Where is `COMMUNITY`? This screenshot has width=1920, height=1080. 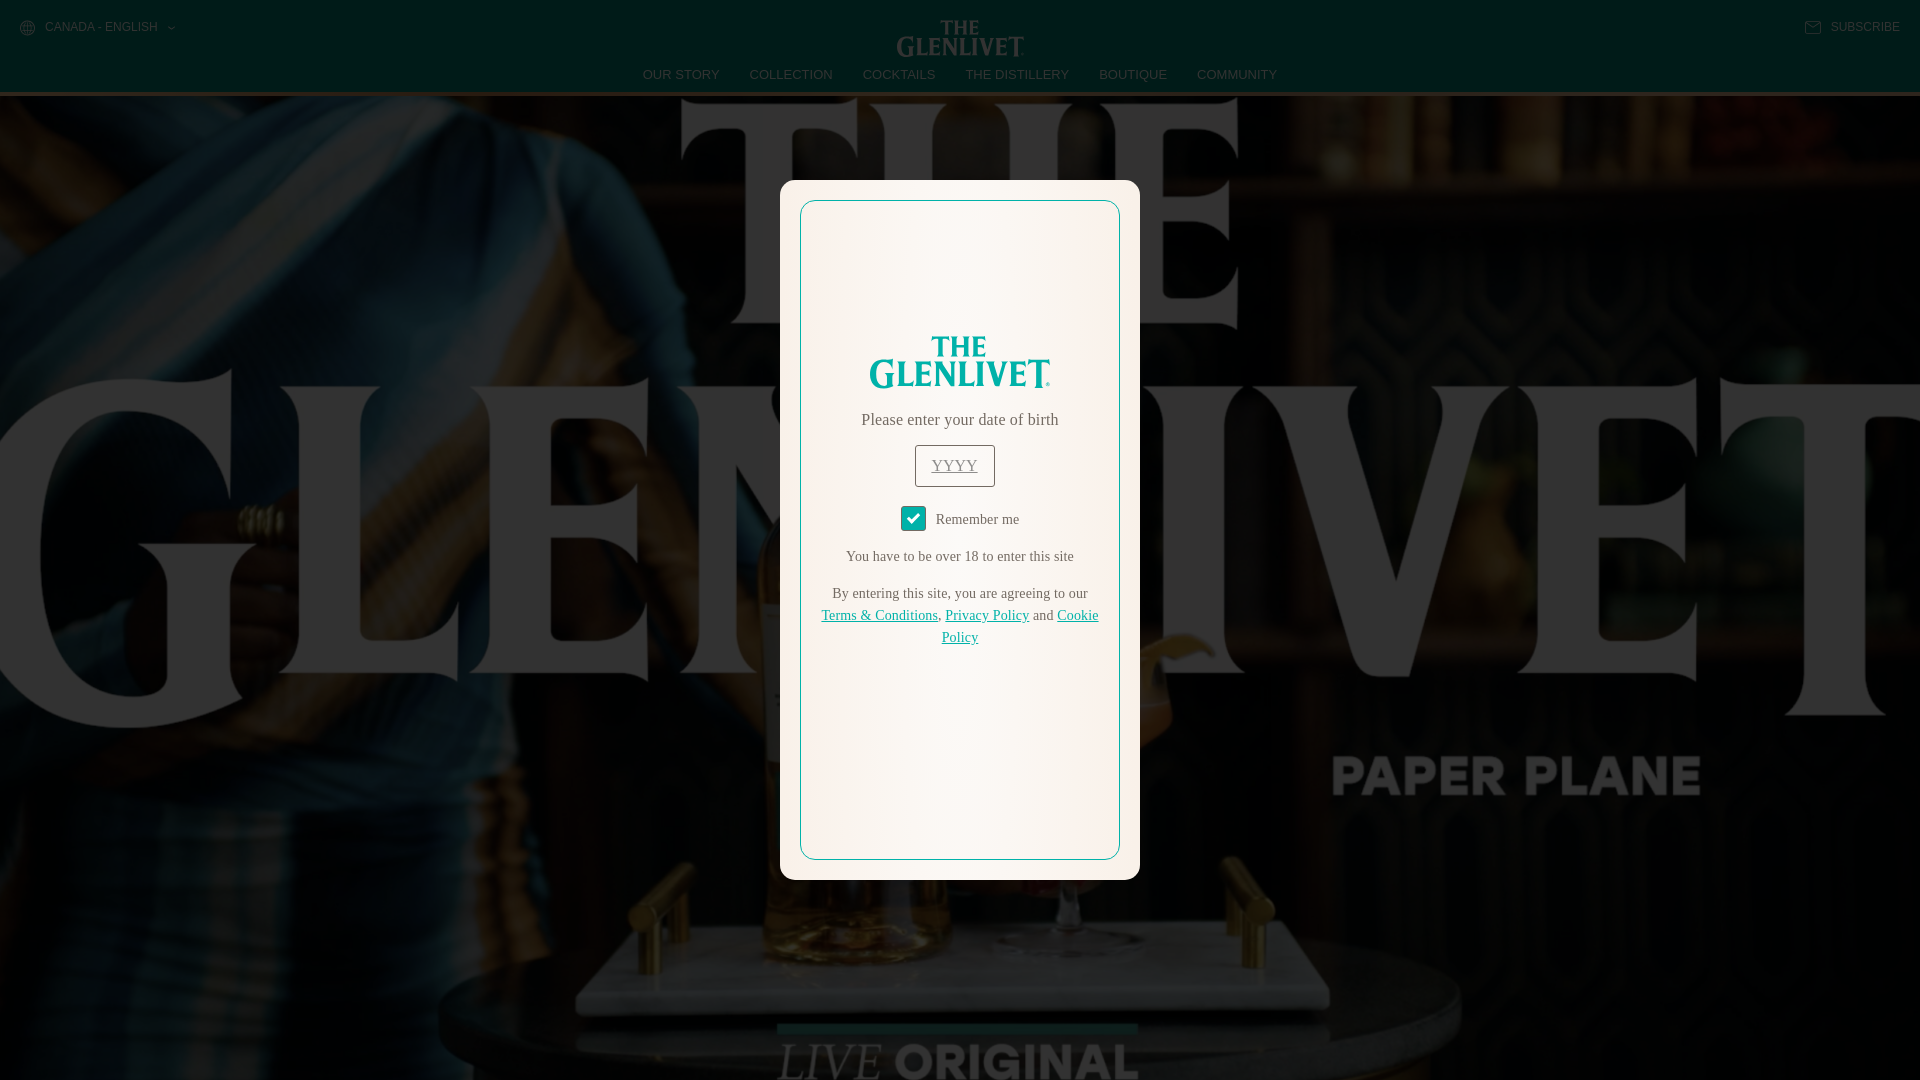 COMMUNITY is located at coordinates (1236, 74).